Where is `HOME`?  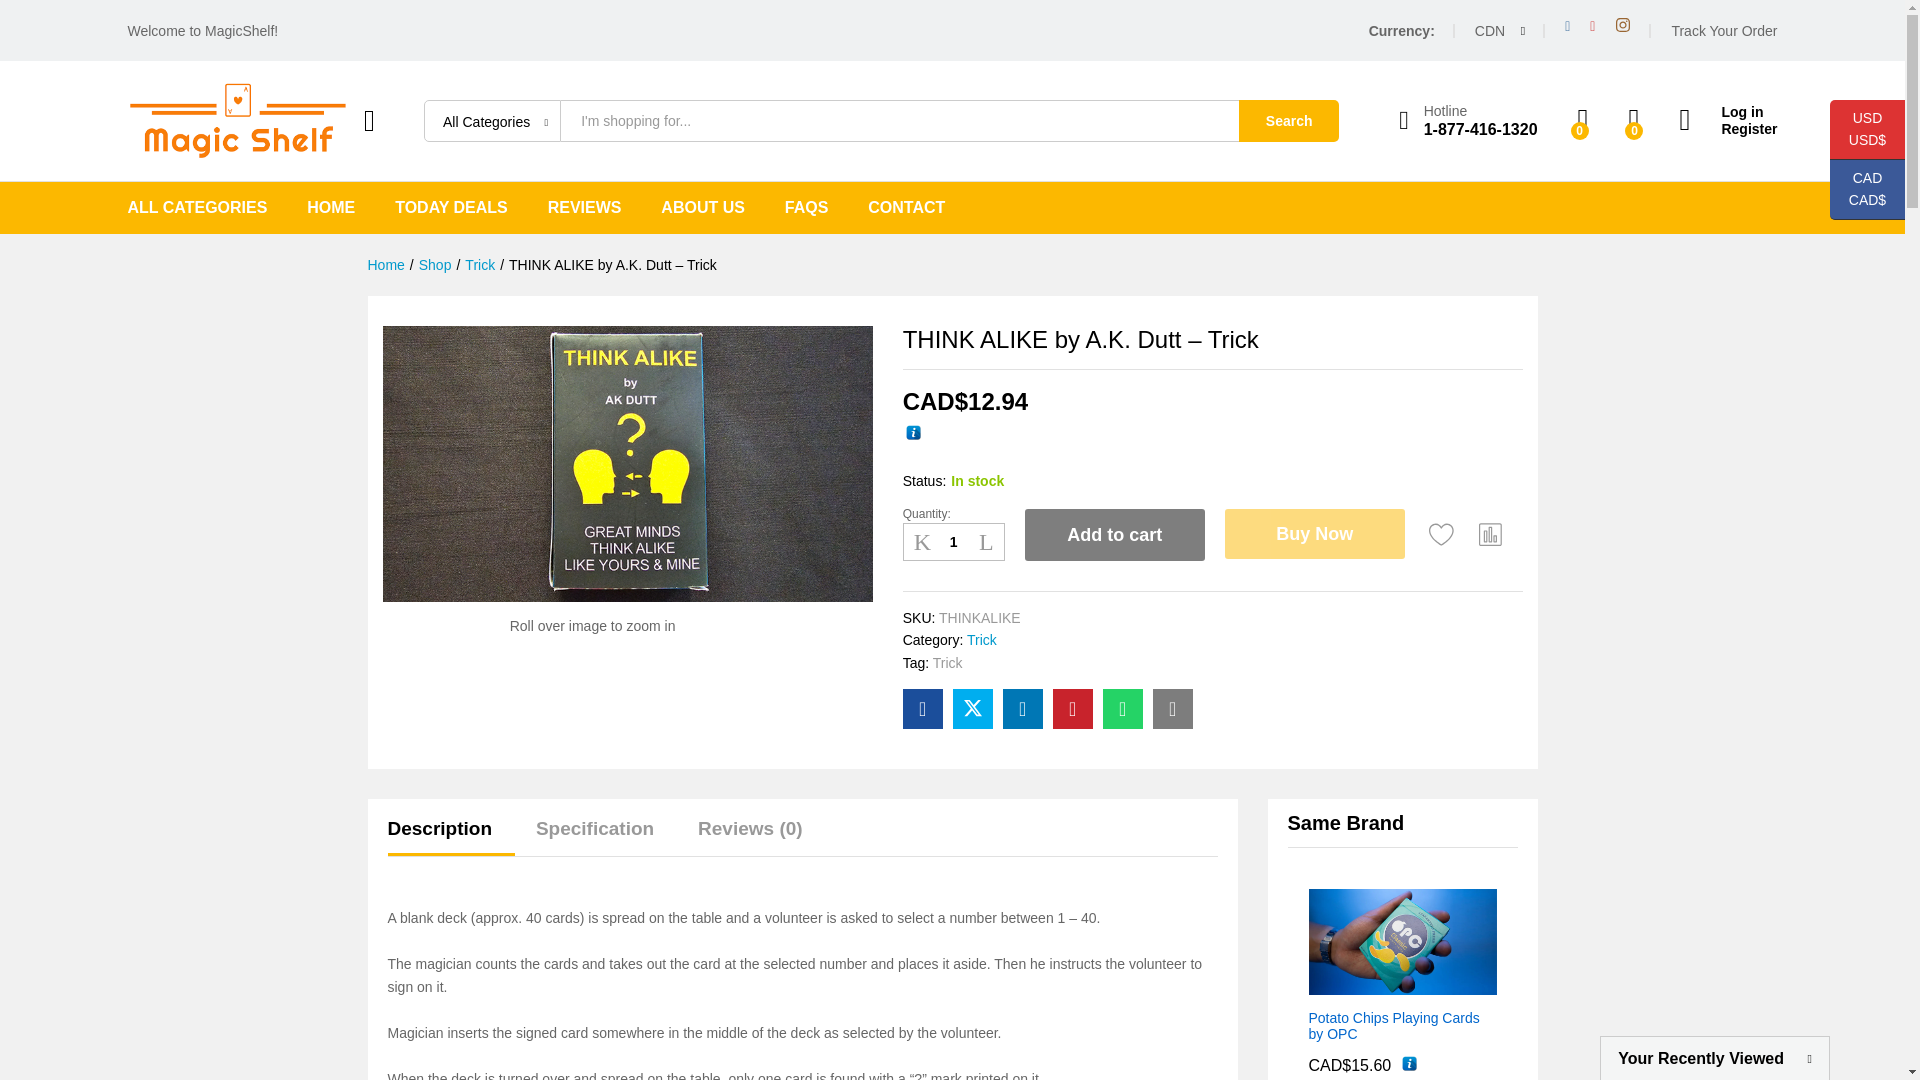 HOME is located at coordinates (331, 208).